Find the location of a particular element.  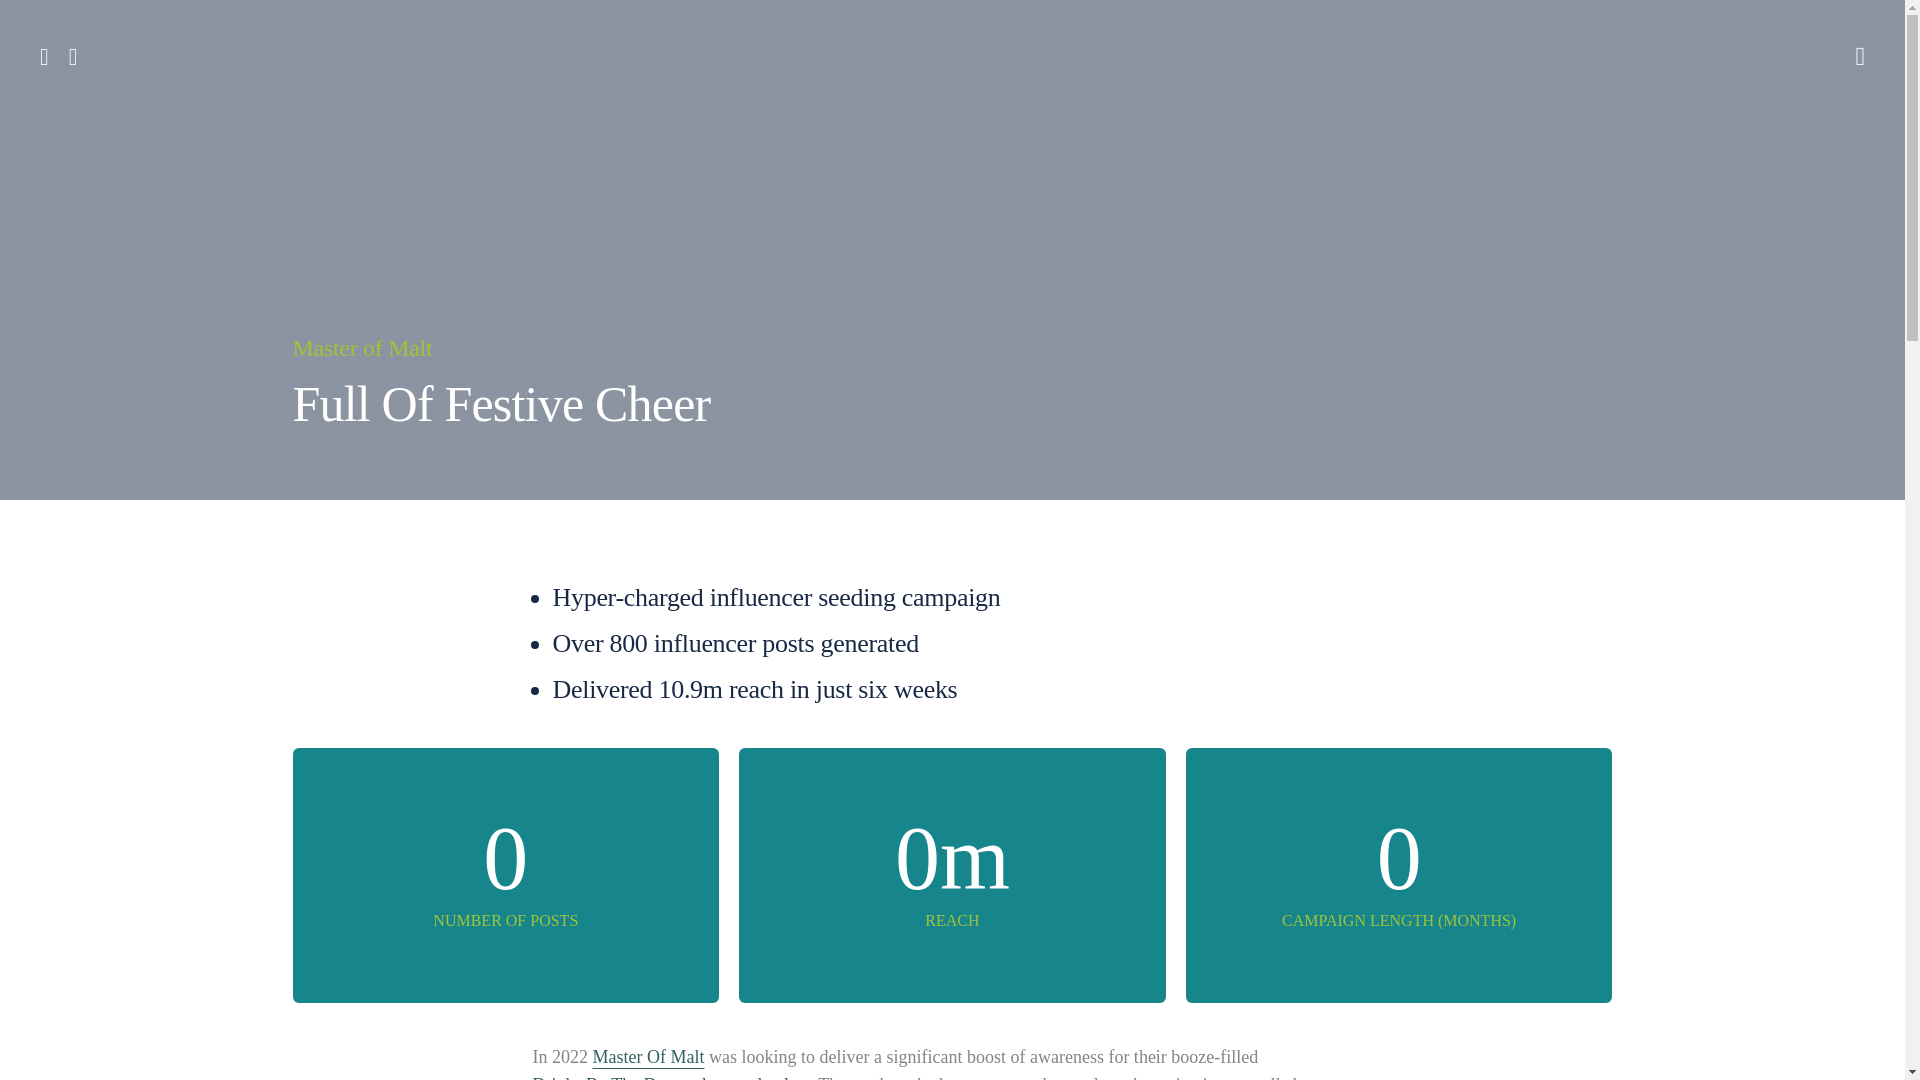

Master Of Malt is located at coordinates (648, 1057).